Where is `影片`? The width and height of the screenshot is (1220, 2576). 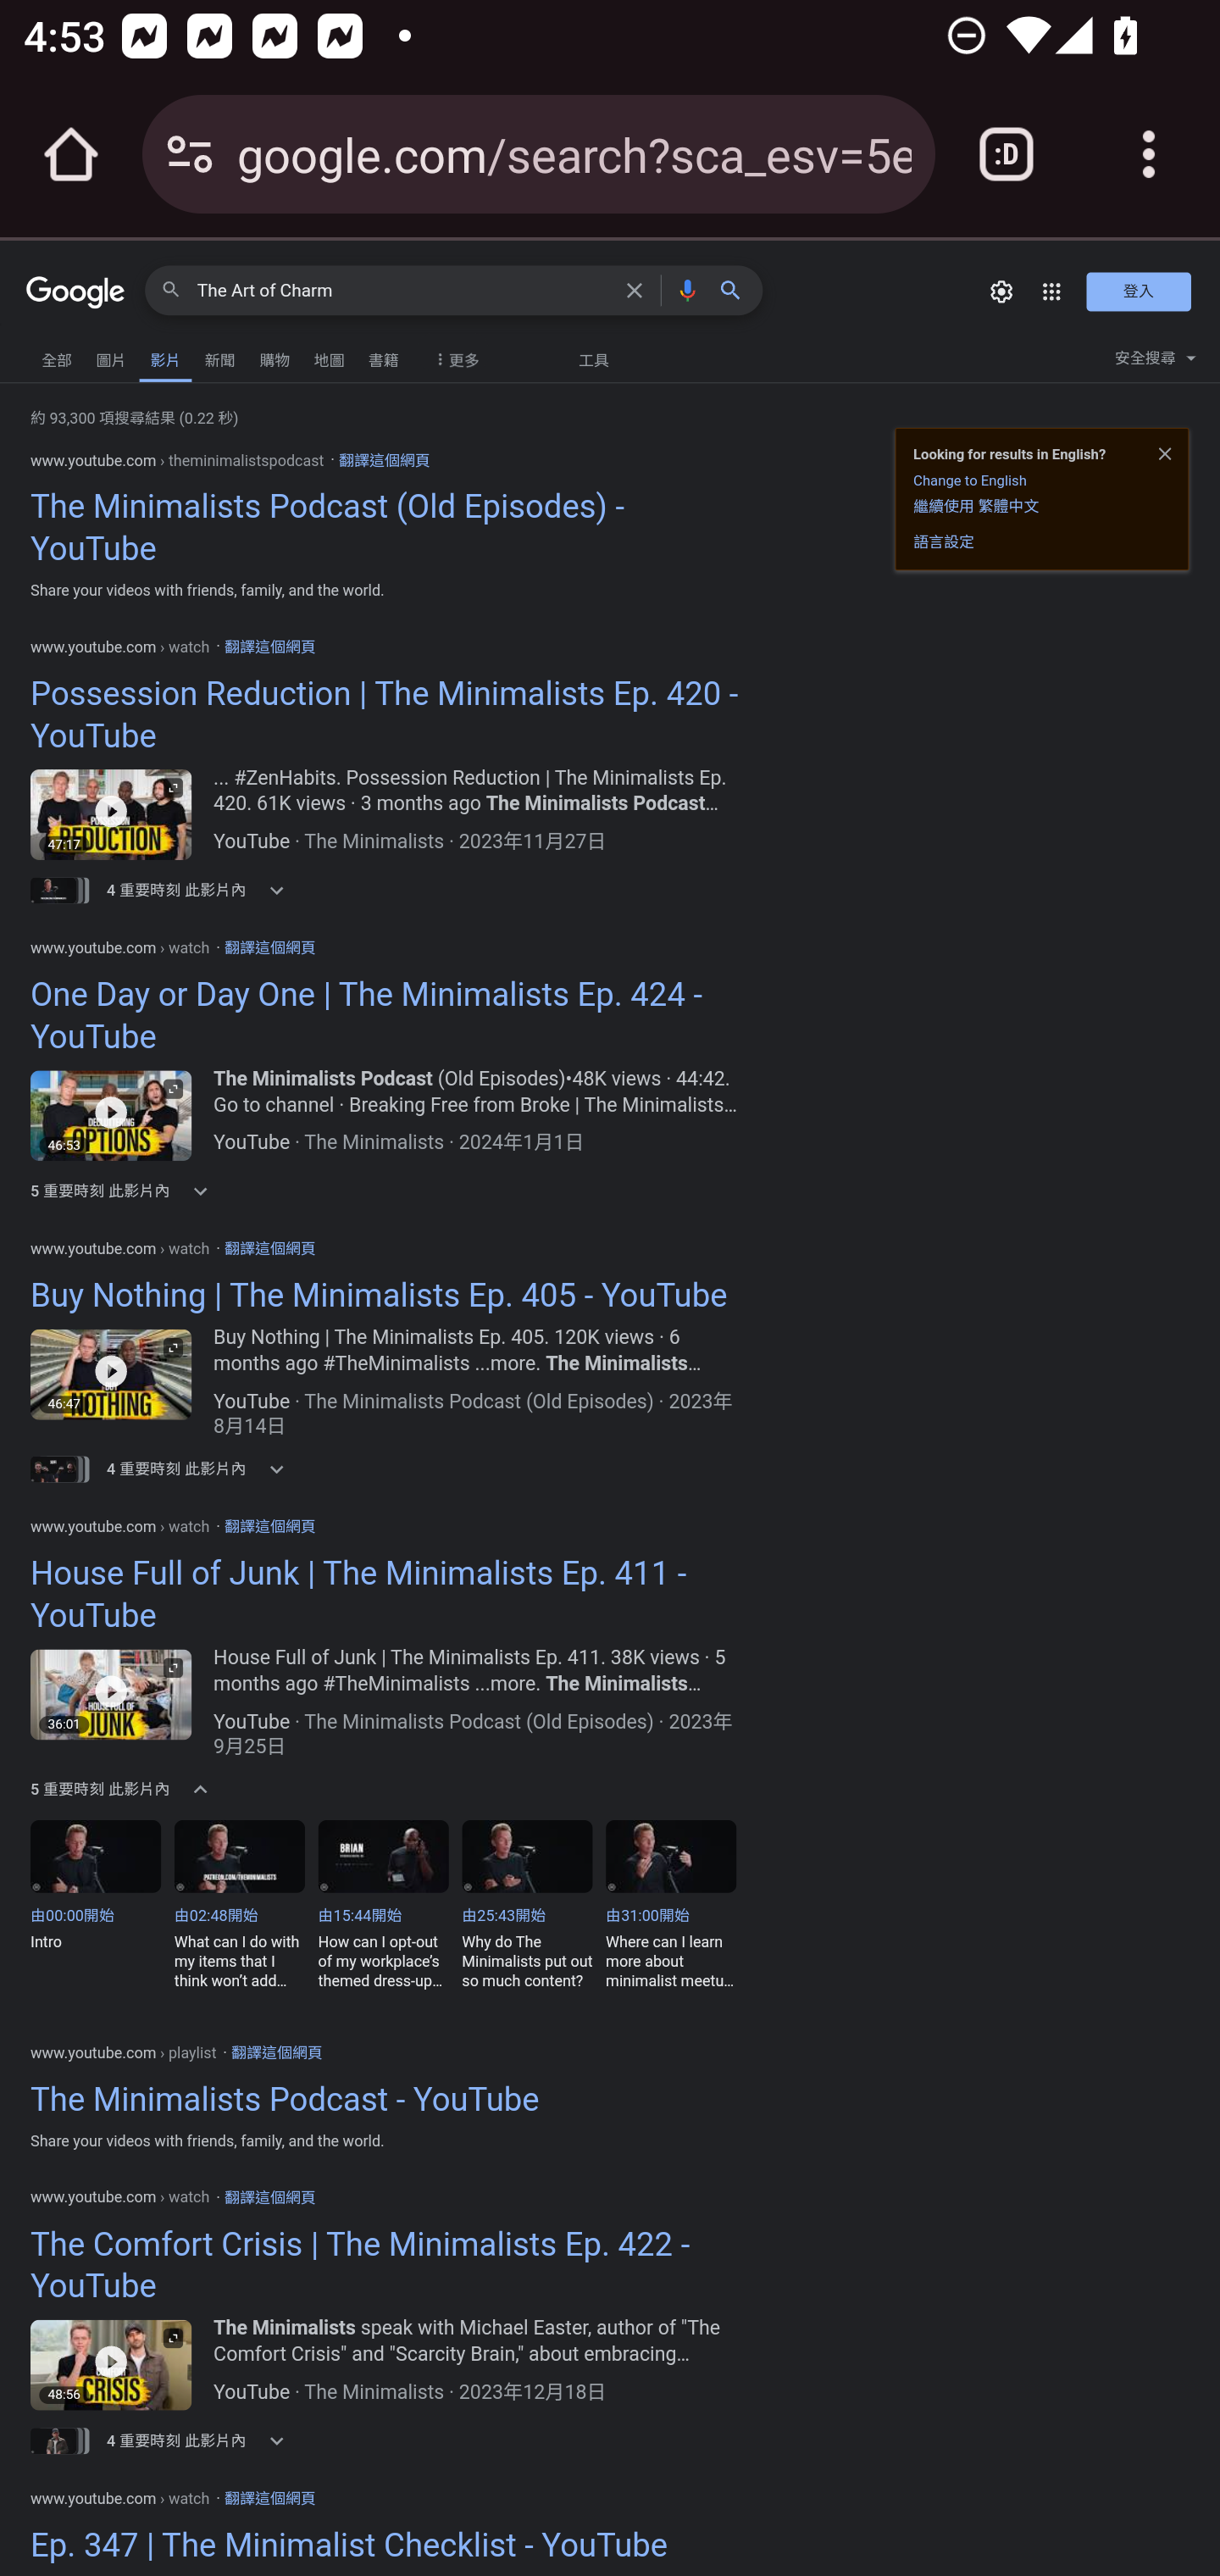
影片 is located at coordinates (166, 356).